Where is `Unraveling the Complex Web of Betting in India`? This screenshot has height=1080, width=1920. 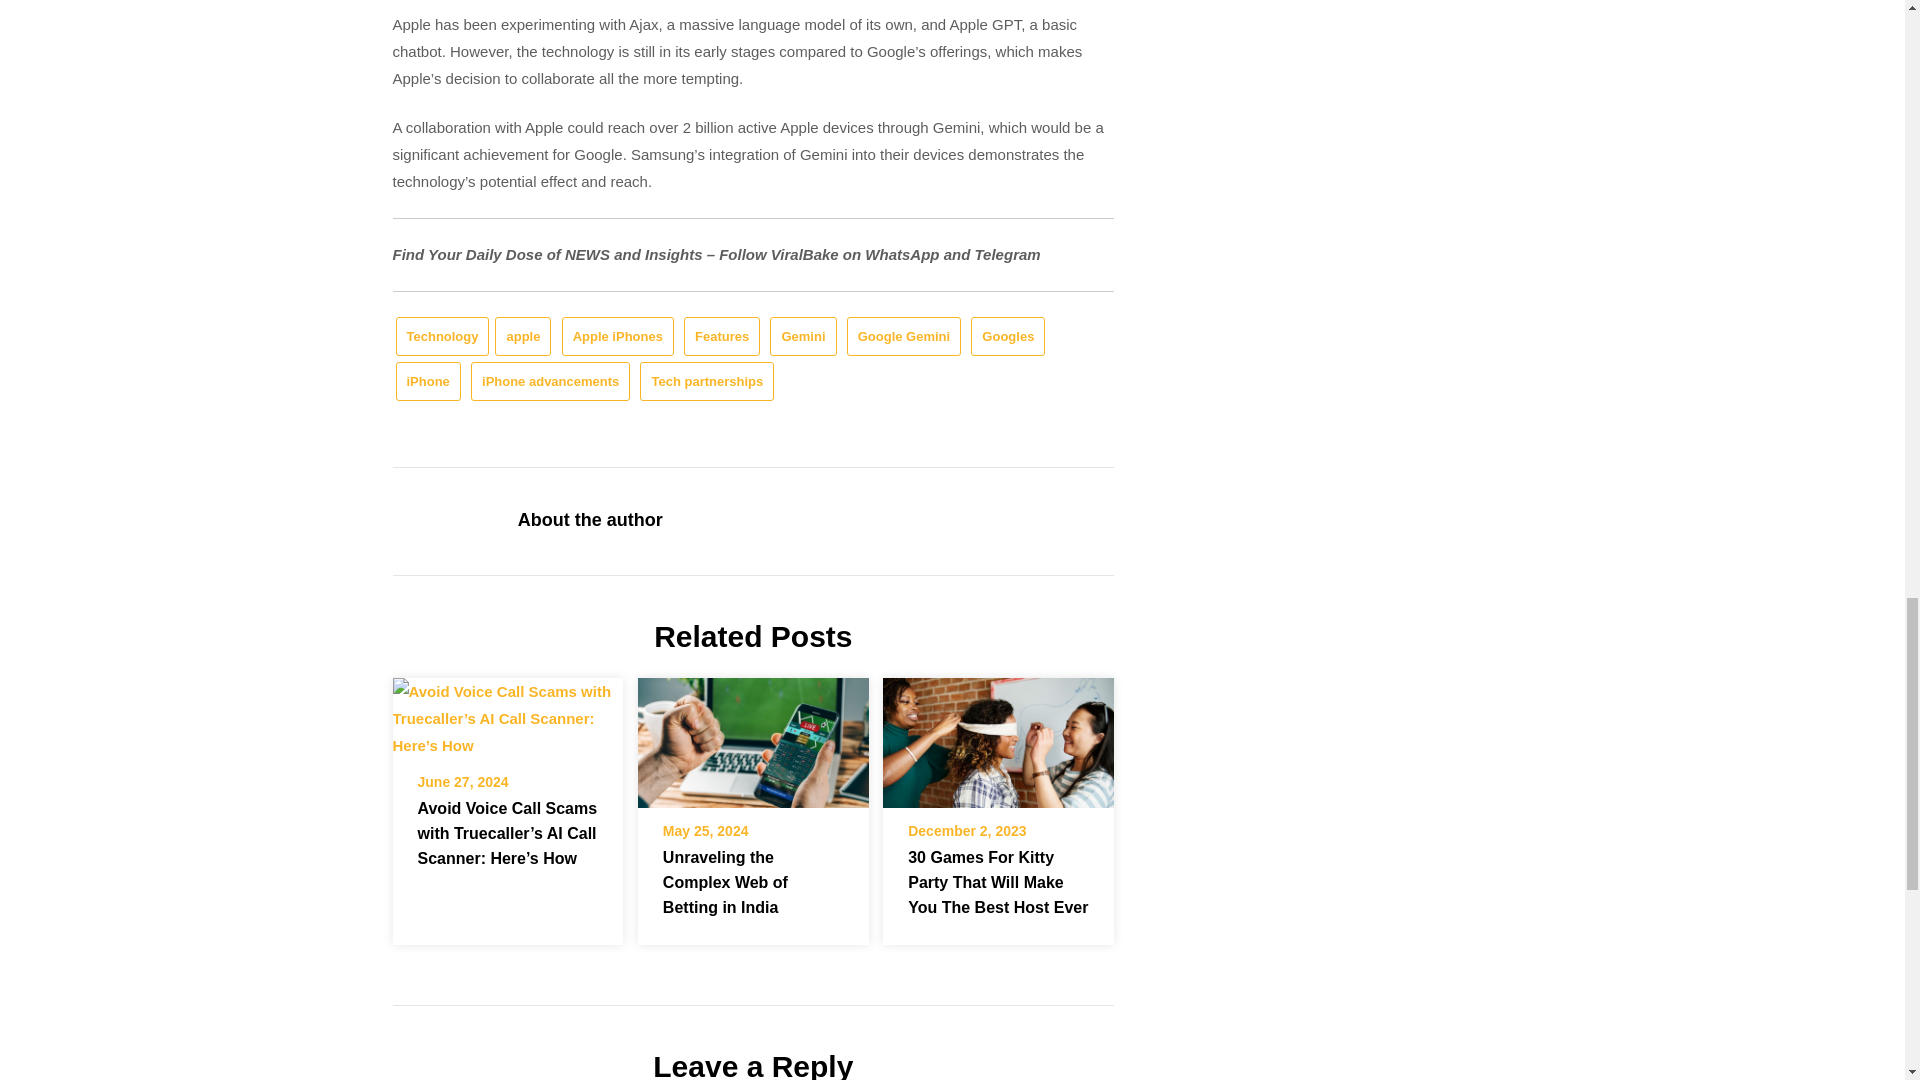
Unraveling the Complex Web of Betting in India is located at coordinates (724, 882).